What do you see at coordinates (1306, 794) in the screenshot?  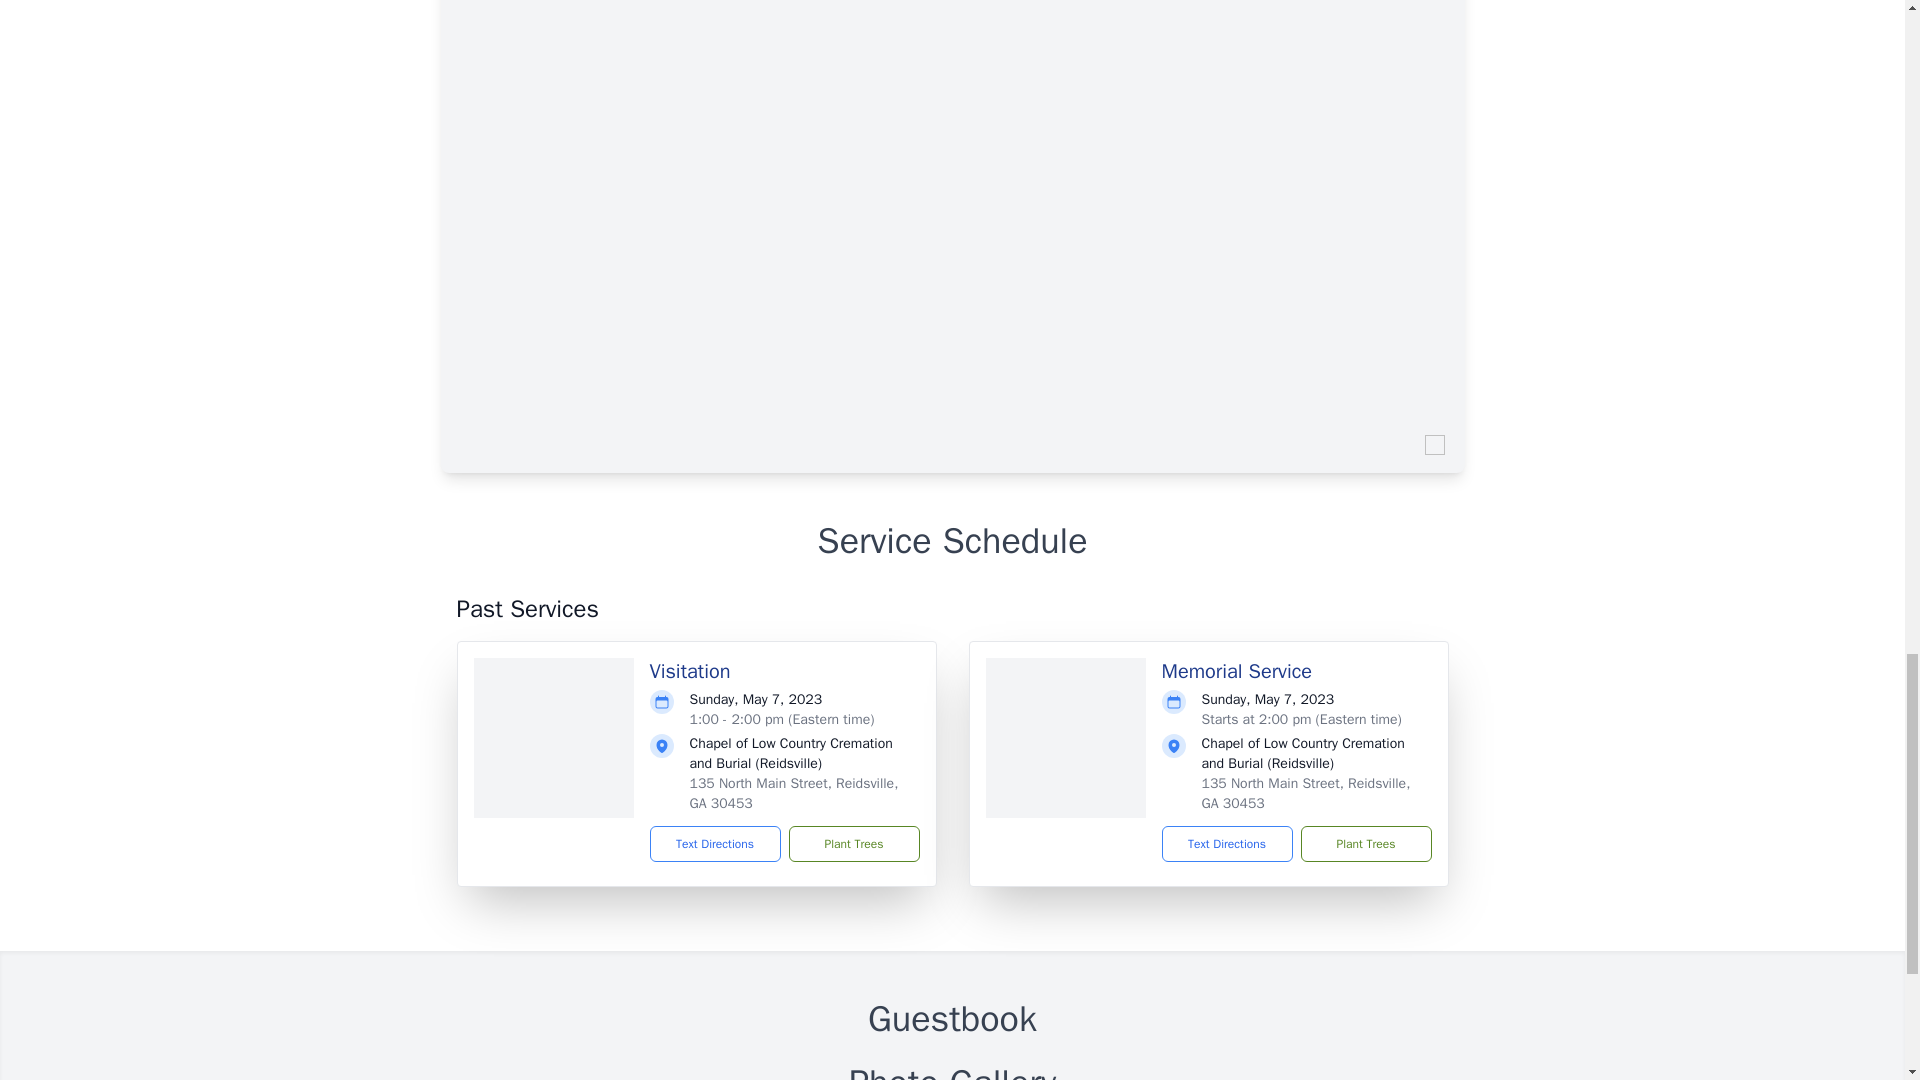 I see `135 North Main Street, Reidsville, GA 30453` at bounding box center [1306, 794].